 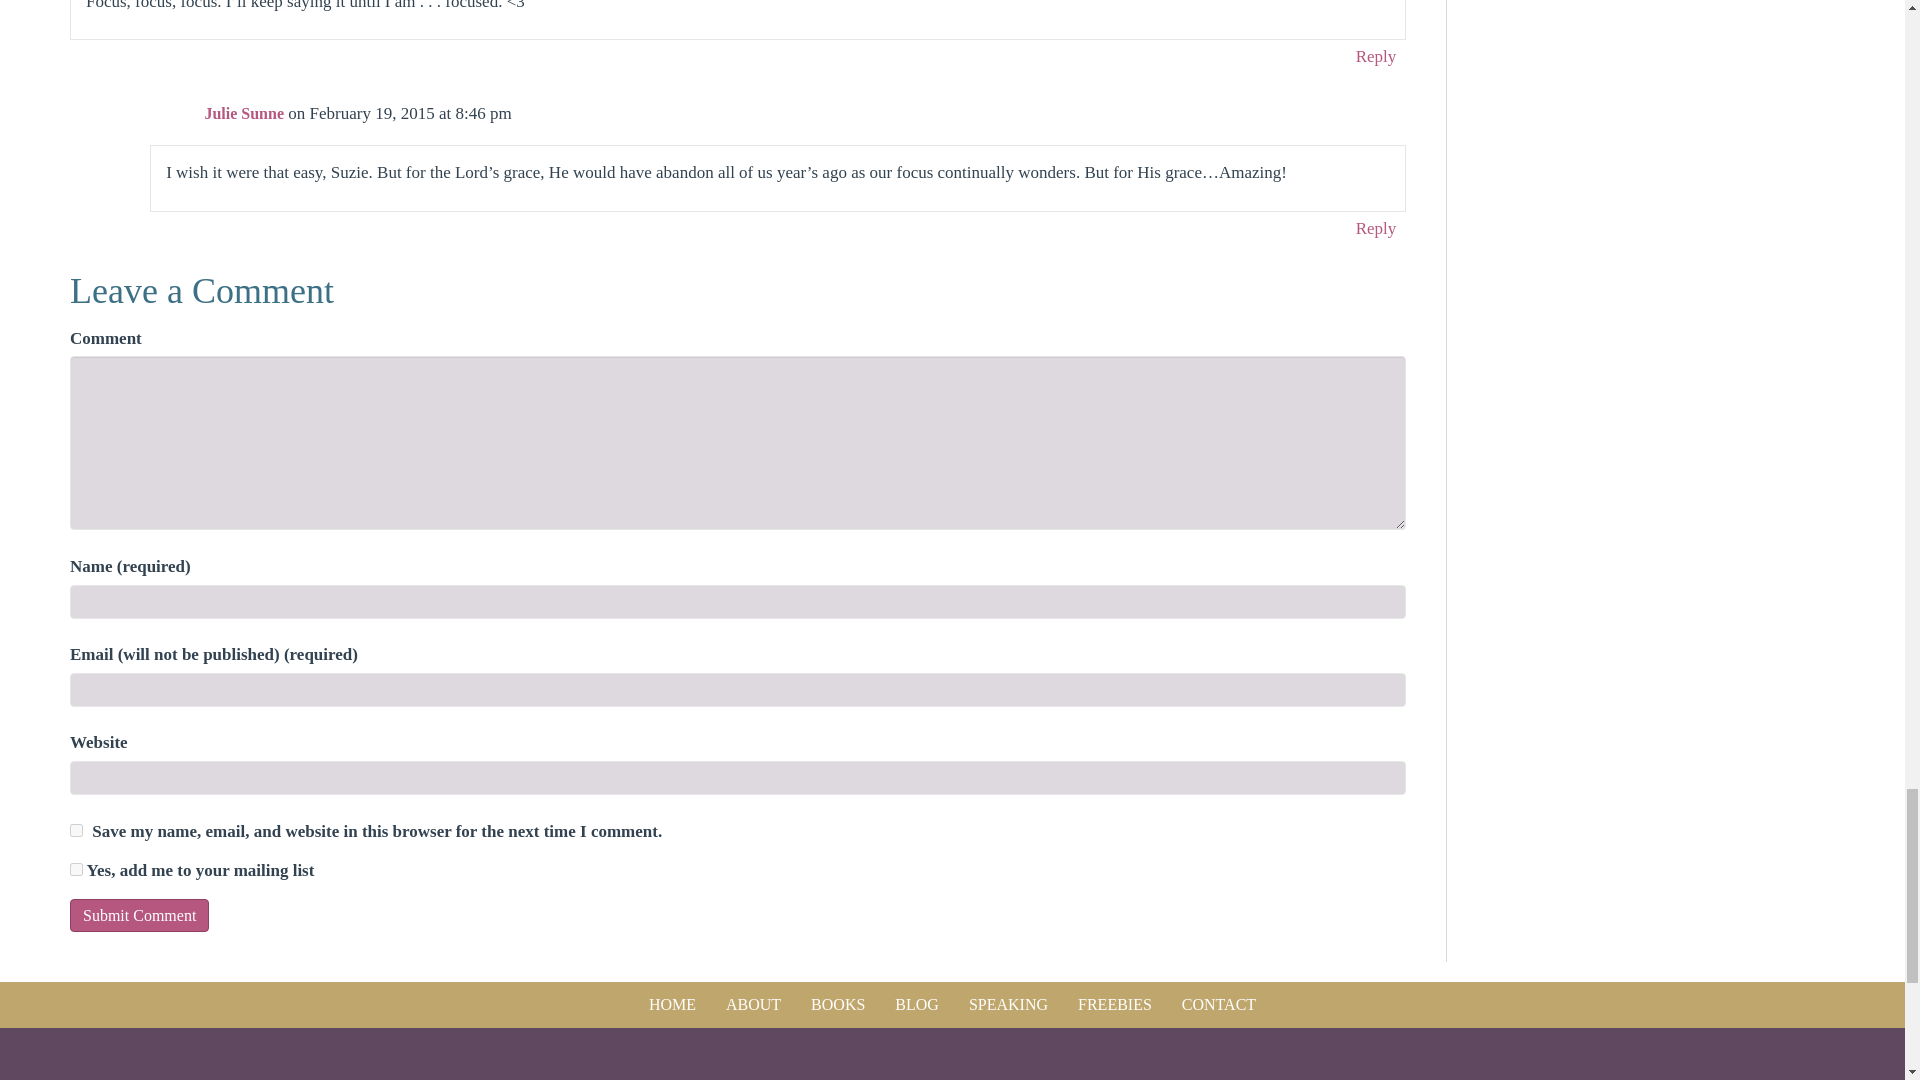 I want to click on yes, so click(x=76, y=830).